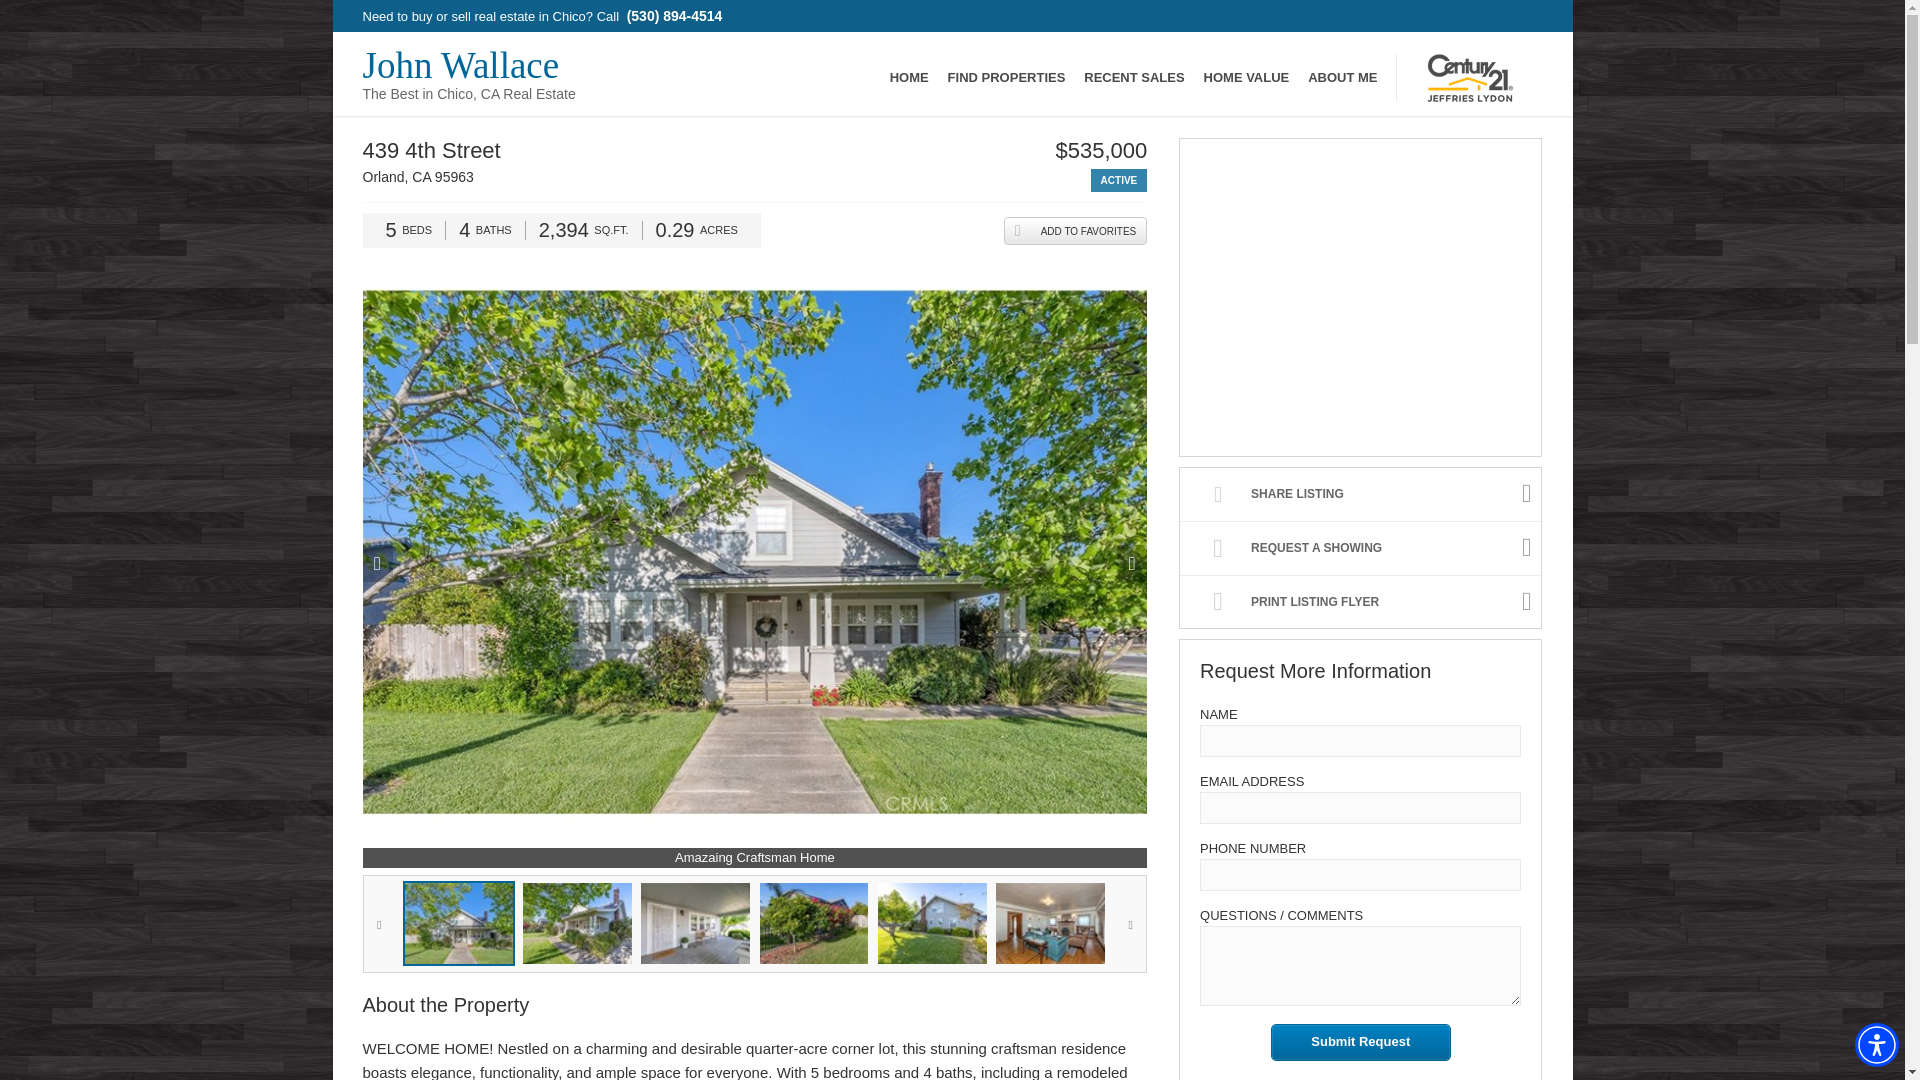 The height and width of the screenshot is (1080, 1920). Describe the element at coordinates (1134, 77) in the screenshot. I see `RECENT SALES` at that location.